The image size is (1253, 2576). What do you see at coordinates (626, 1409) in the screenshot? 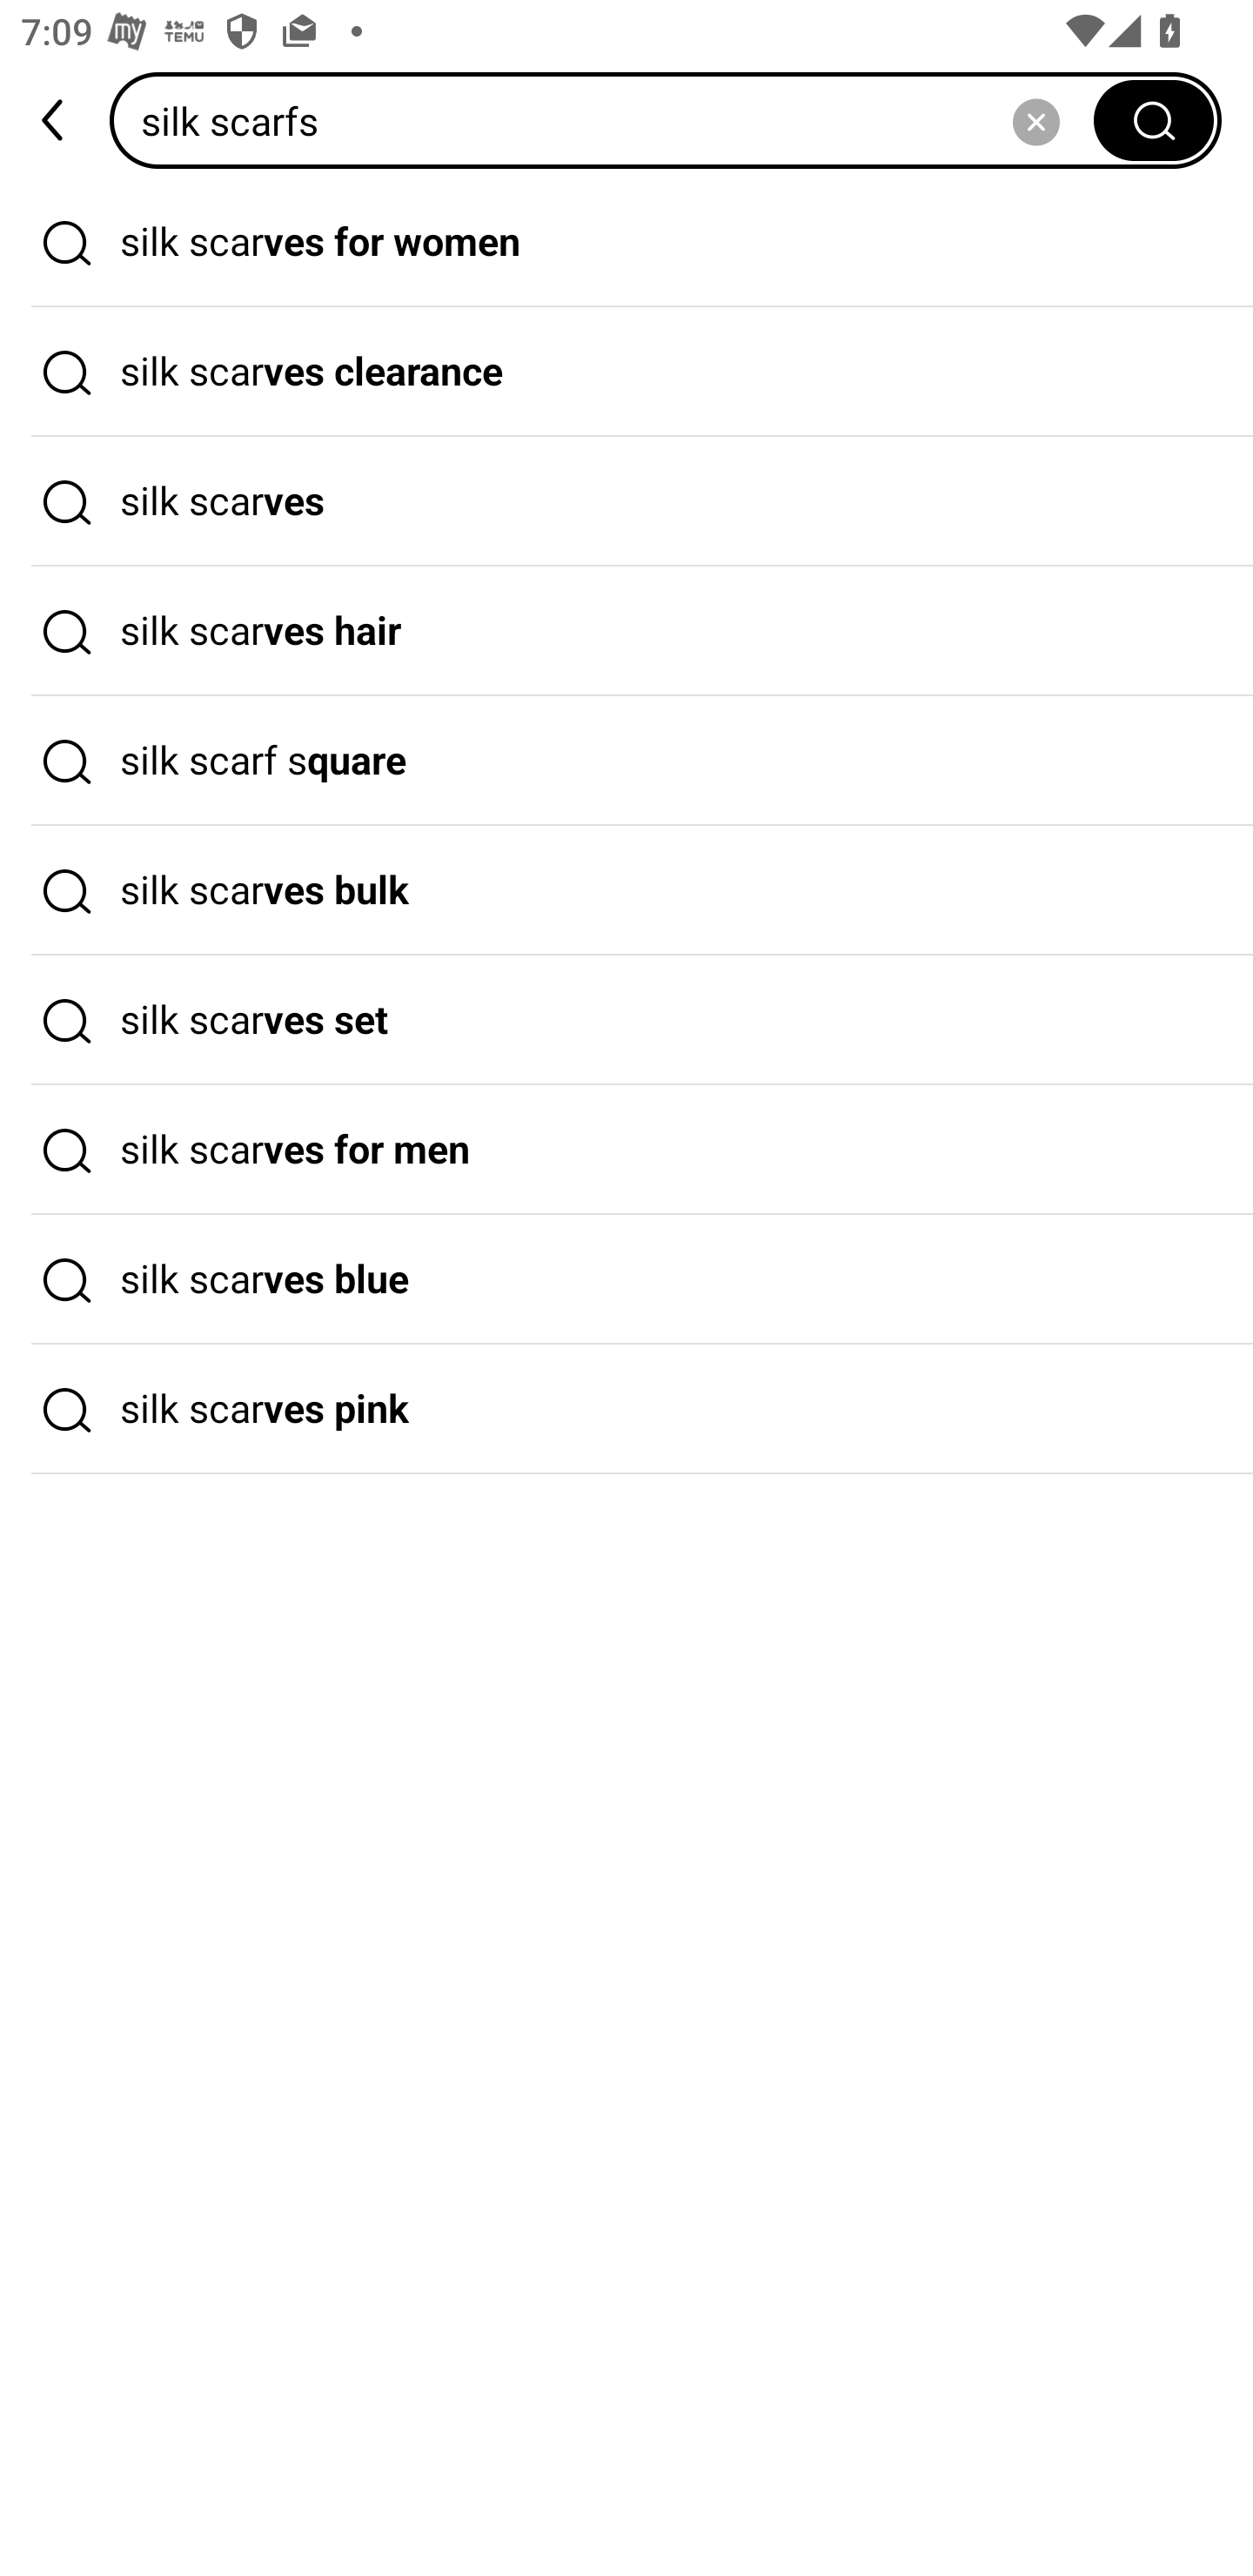
I see `silk scarves pink` at bounding box center [626, 1409].